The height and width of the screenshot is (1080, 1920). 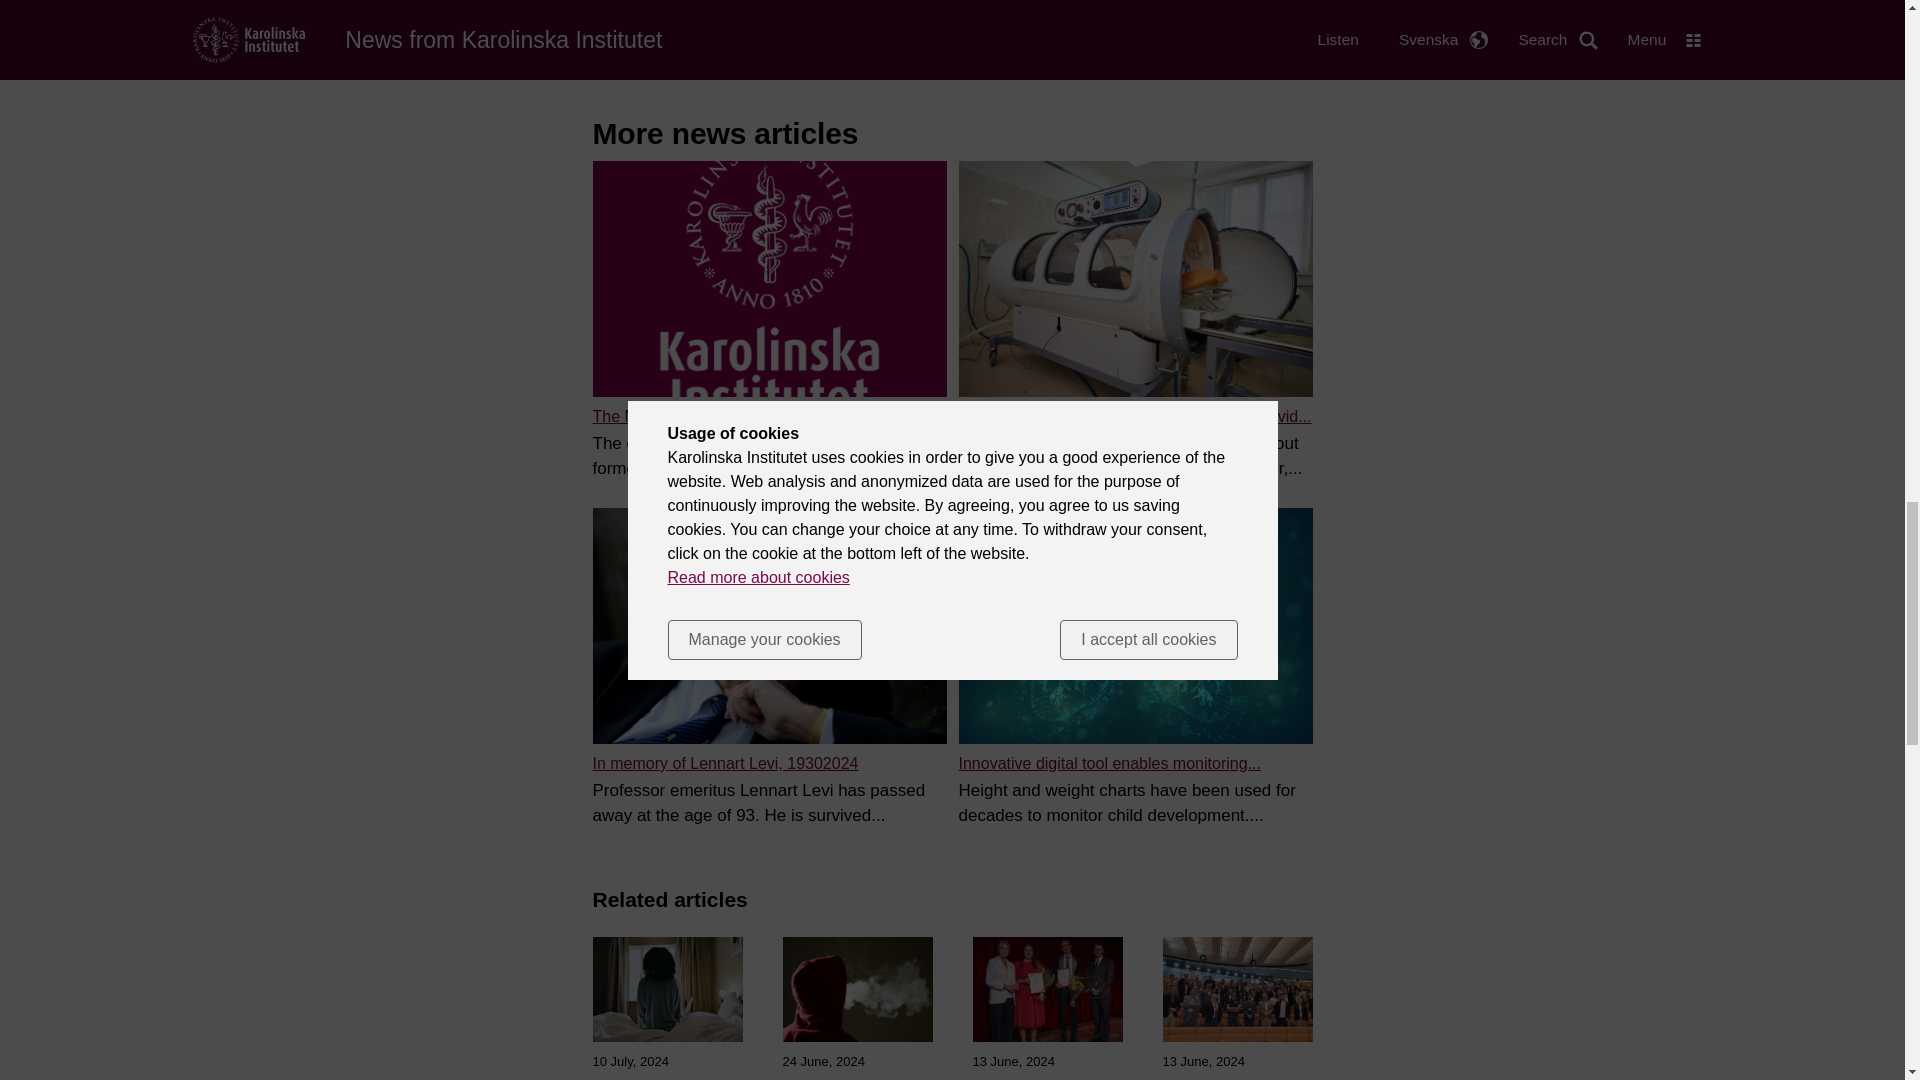 I want to click on Twitter, so click(x=760, y=35).